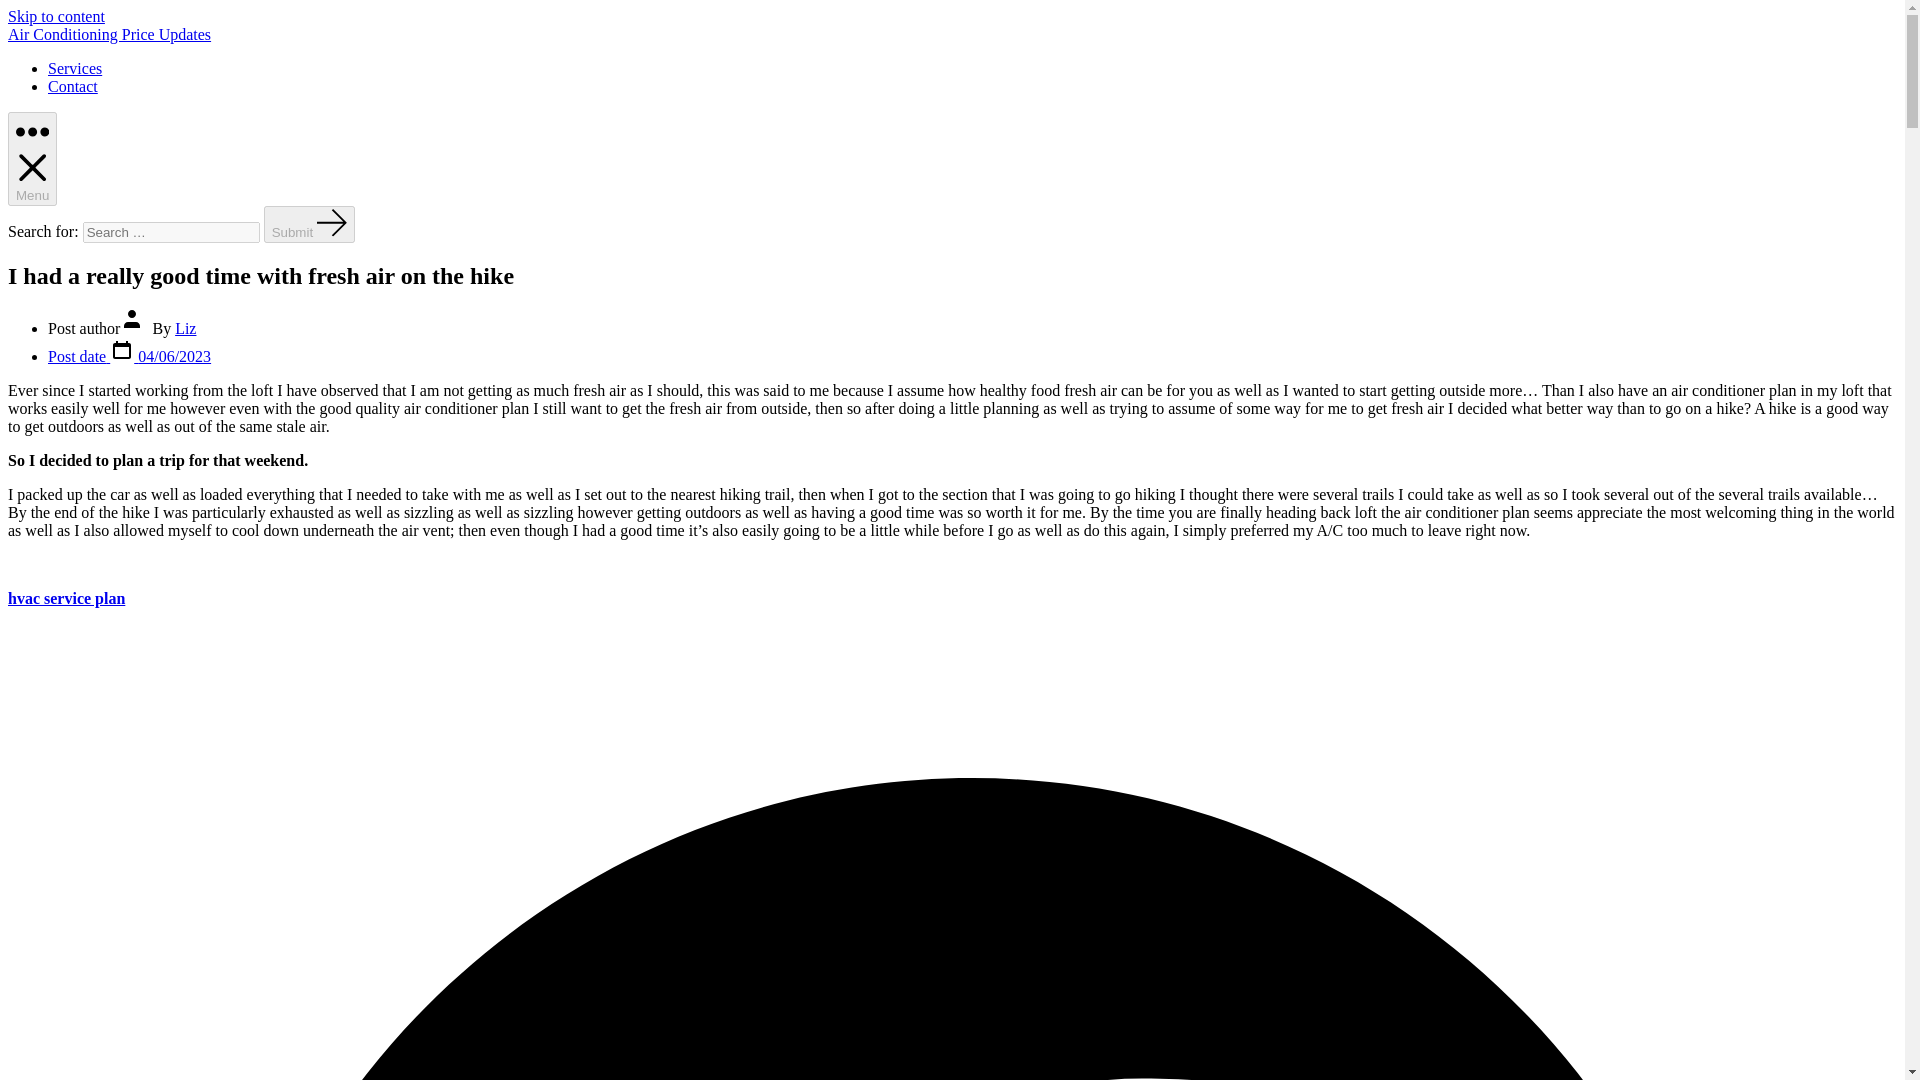 The image size is (1920, 1080). What do you see at coordinates (66, 598) in the screenshot?
I see `hvac service plan` at bounding box center [66, 598].